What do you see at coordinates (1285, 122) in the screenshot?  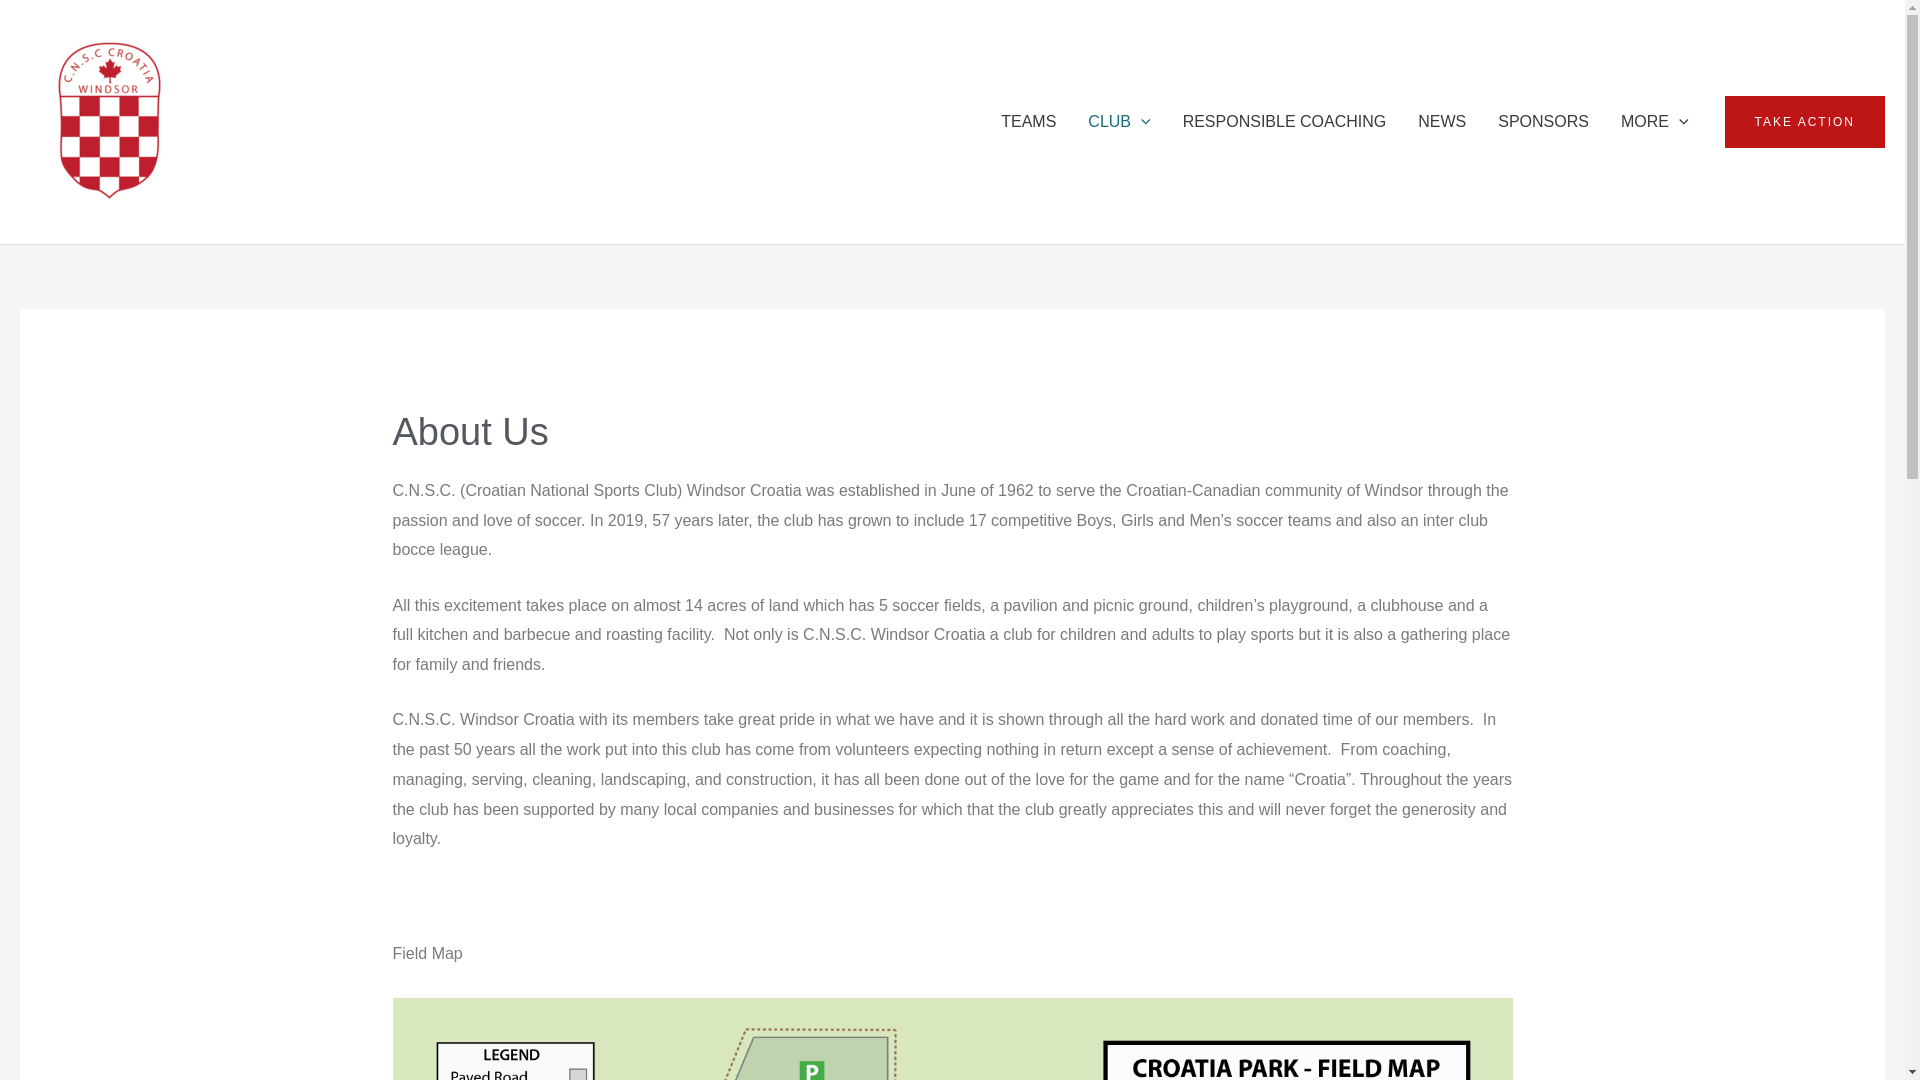 I see `RESPONSIBLE COACHING` at bounding box center [1285, 122].